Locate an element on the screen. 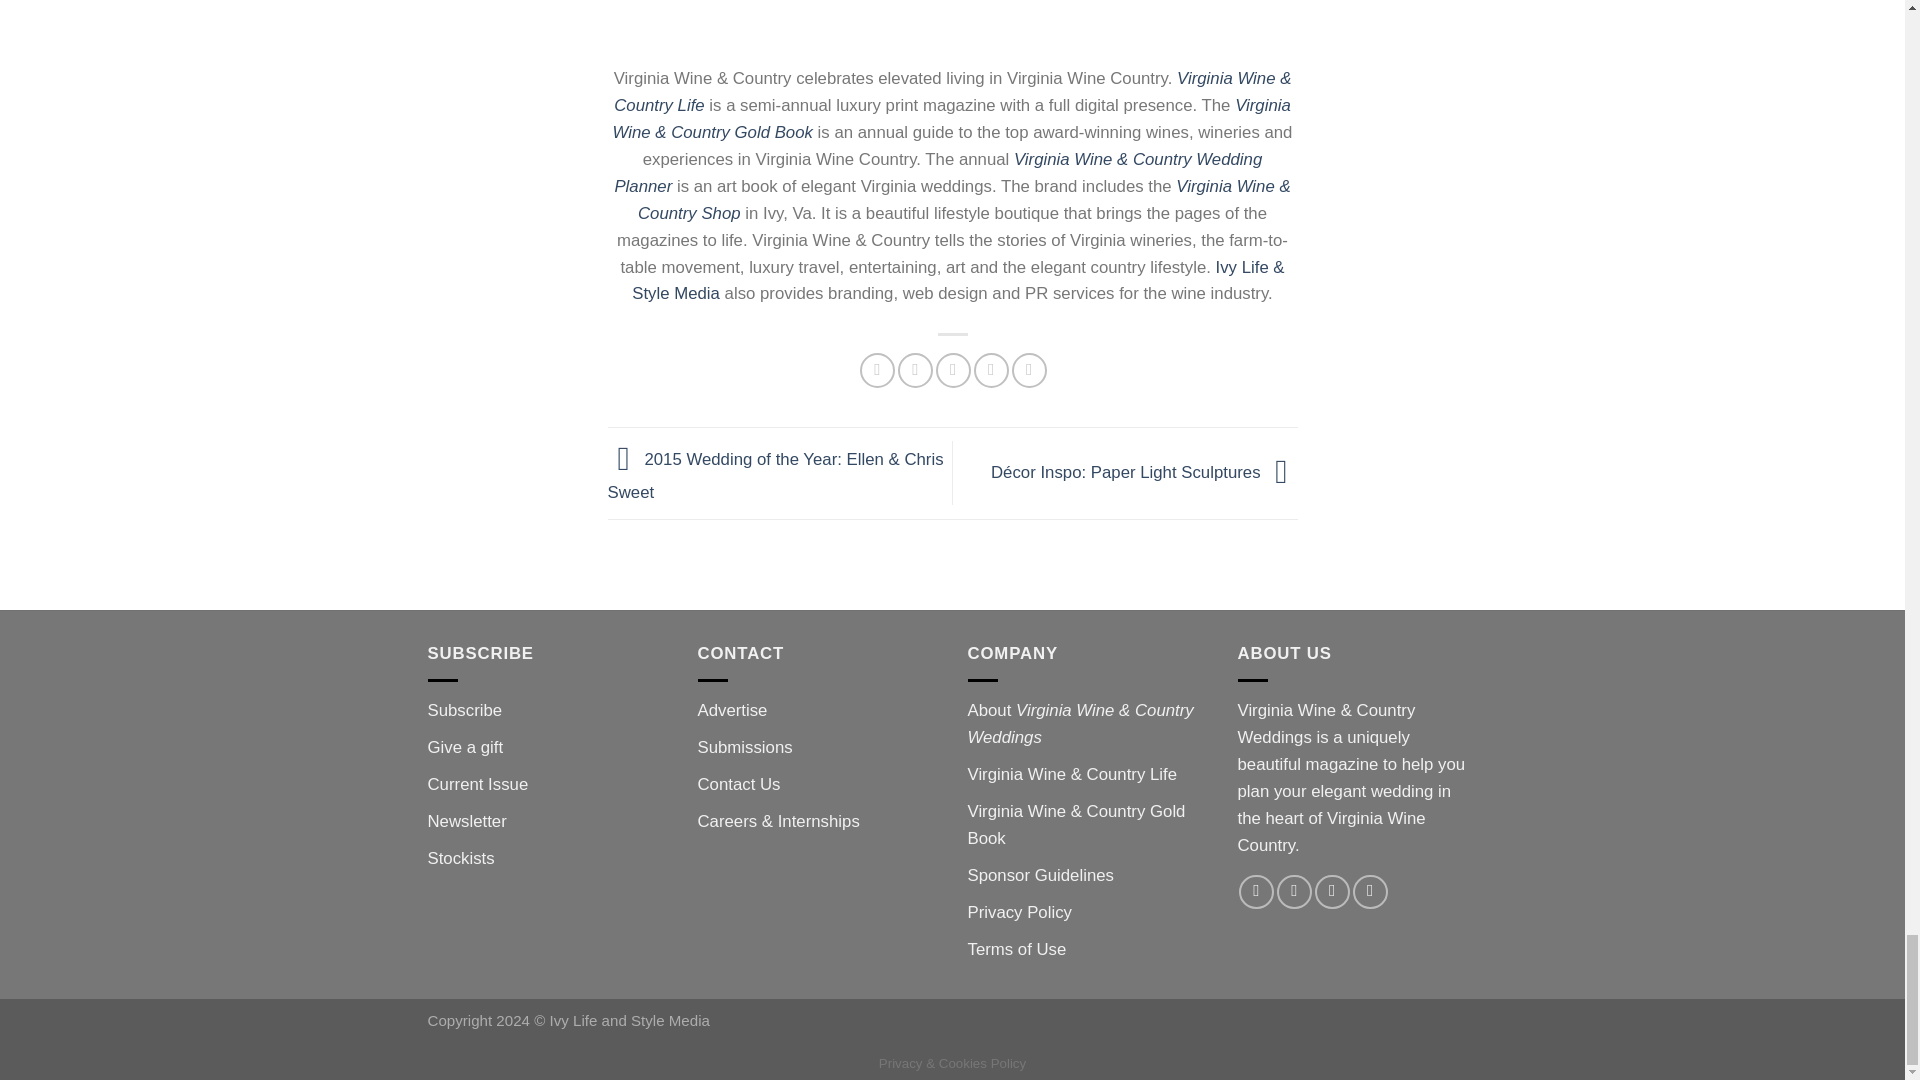 Image resolution: width=1920 pixels, height=1080 pixels. Follow on Instagram is located at coordinates (1294, 892).